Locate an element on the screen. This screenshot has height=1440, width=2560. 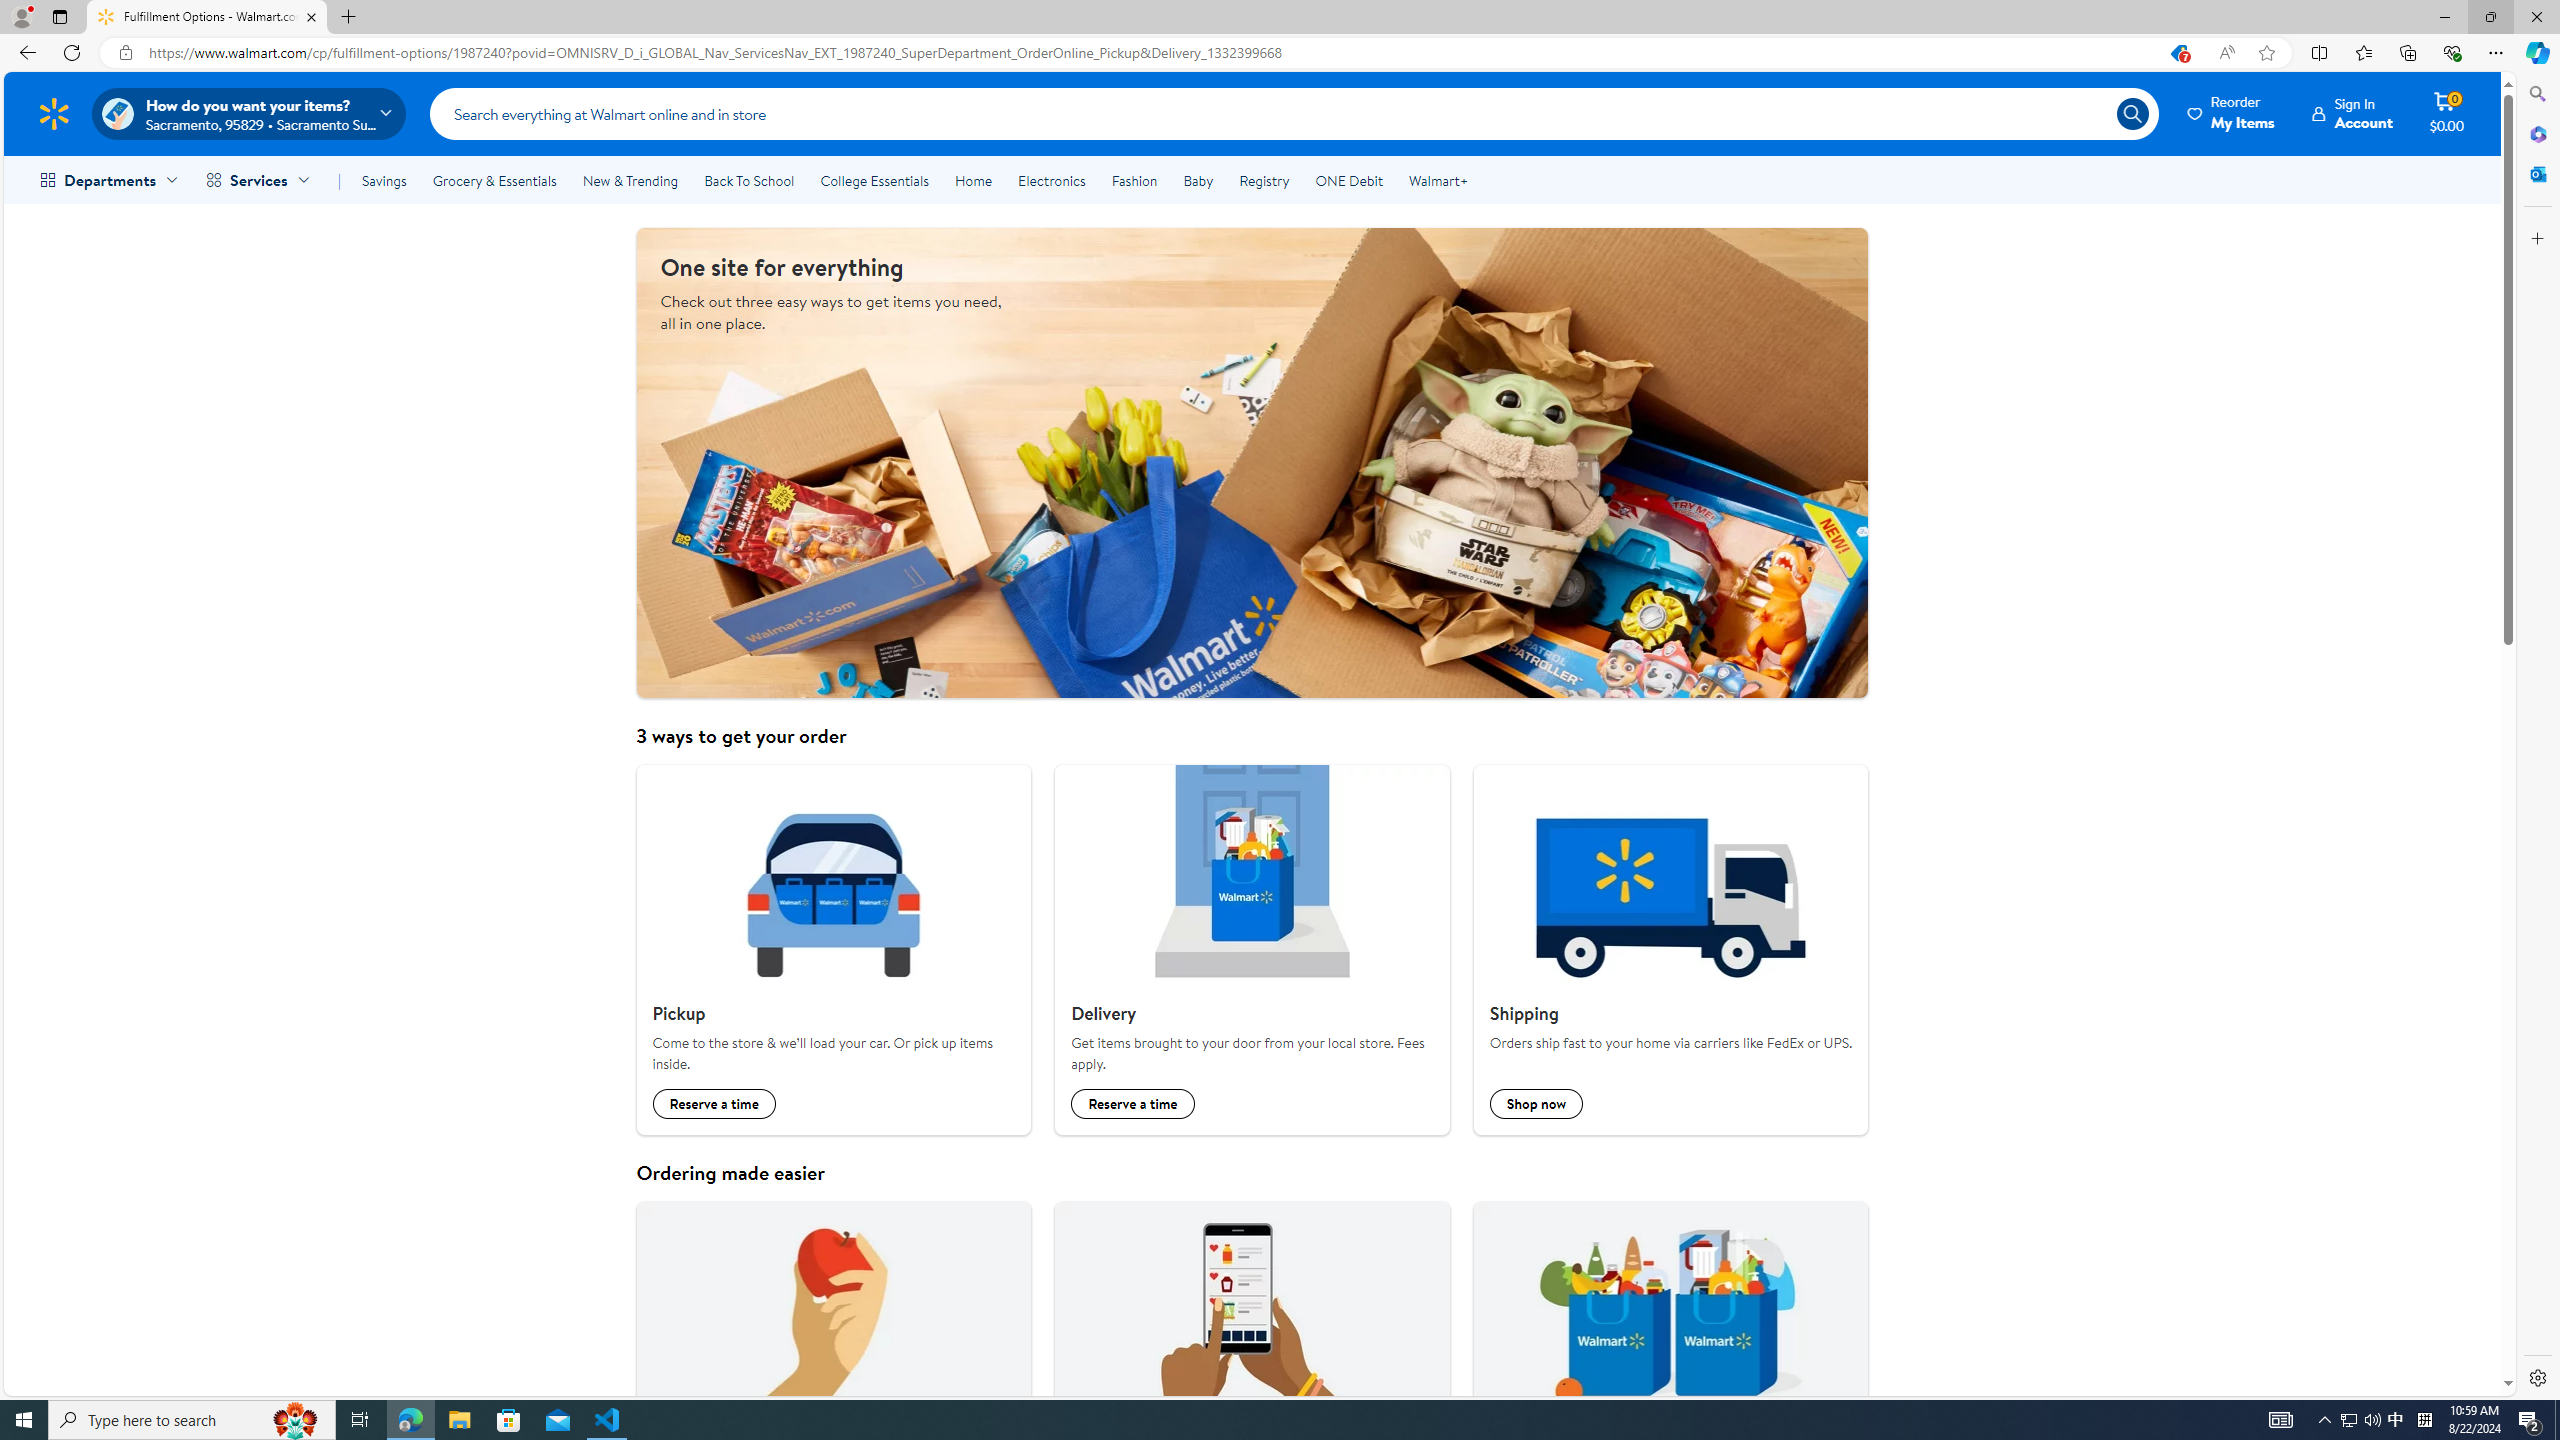
Fulfillment Options - Walmart.com is located at coordinates (207, 17).